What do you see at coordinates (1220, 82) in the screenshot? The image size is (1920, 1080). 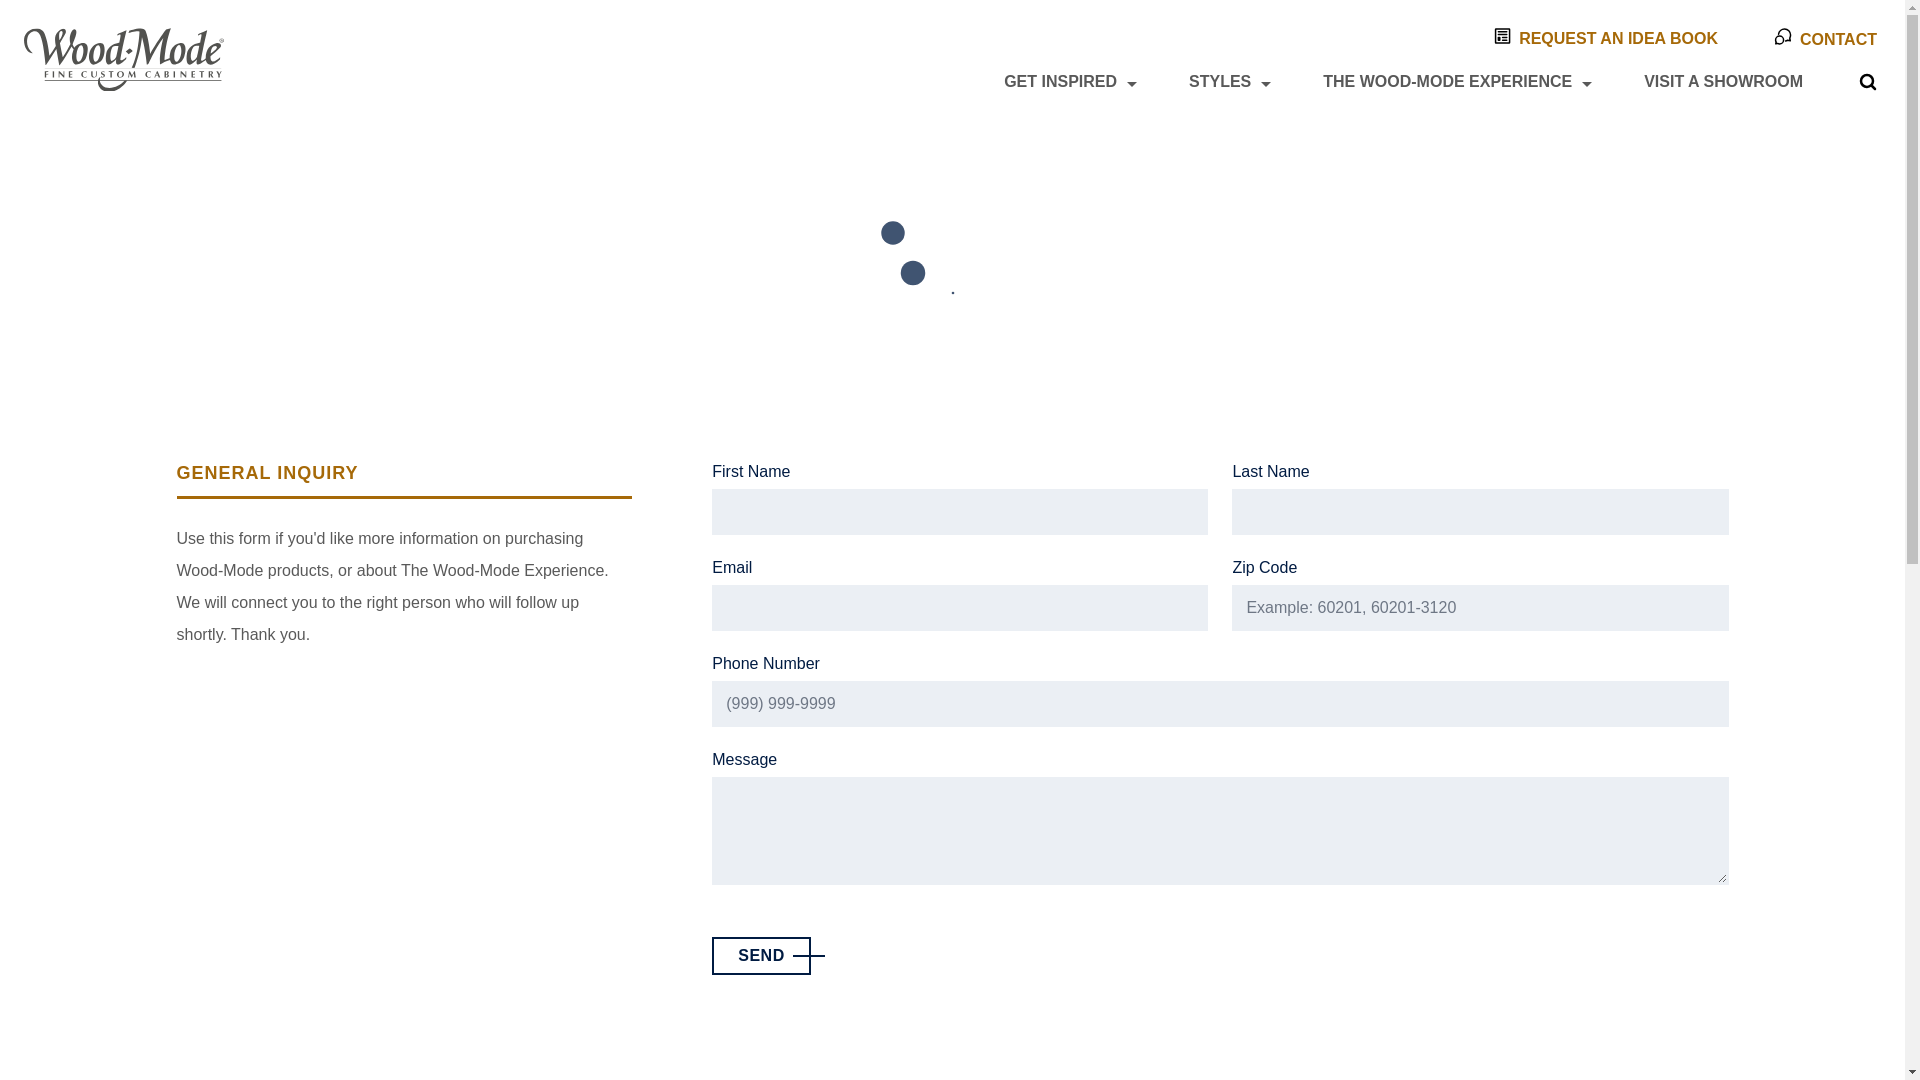 I see `STYLES` at bounding box center [1220, 82].